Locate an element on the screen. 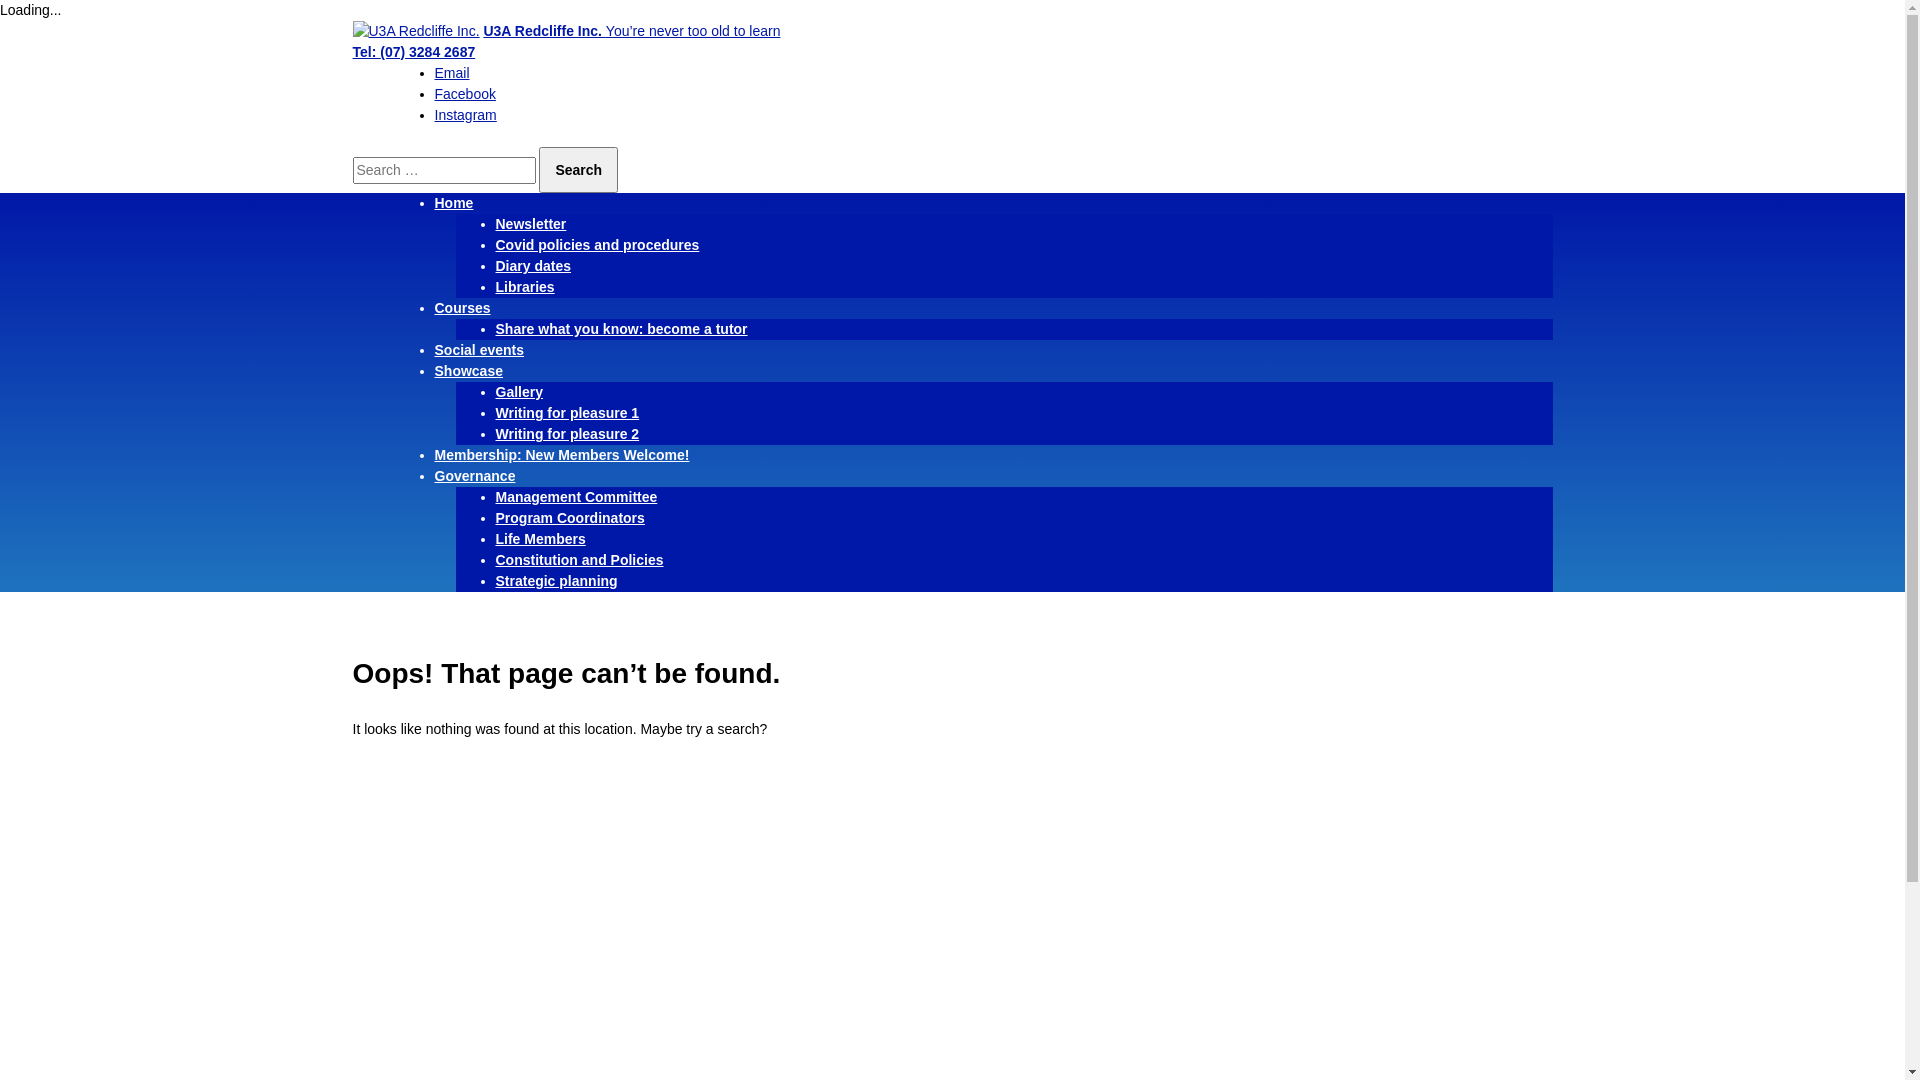  Home is located at coordinates (454, 203).